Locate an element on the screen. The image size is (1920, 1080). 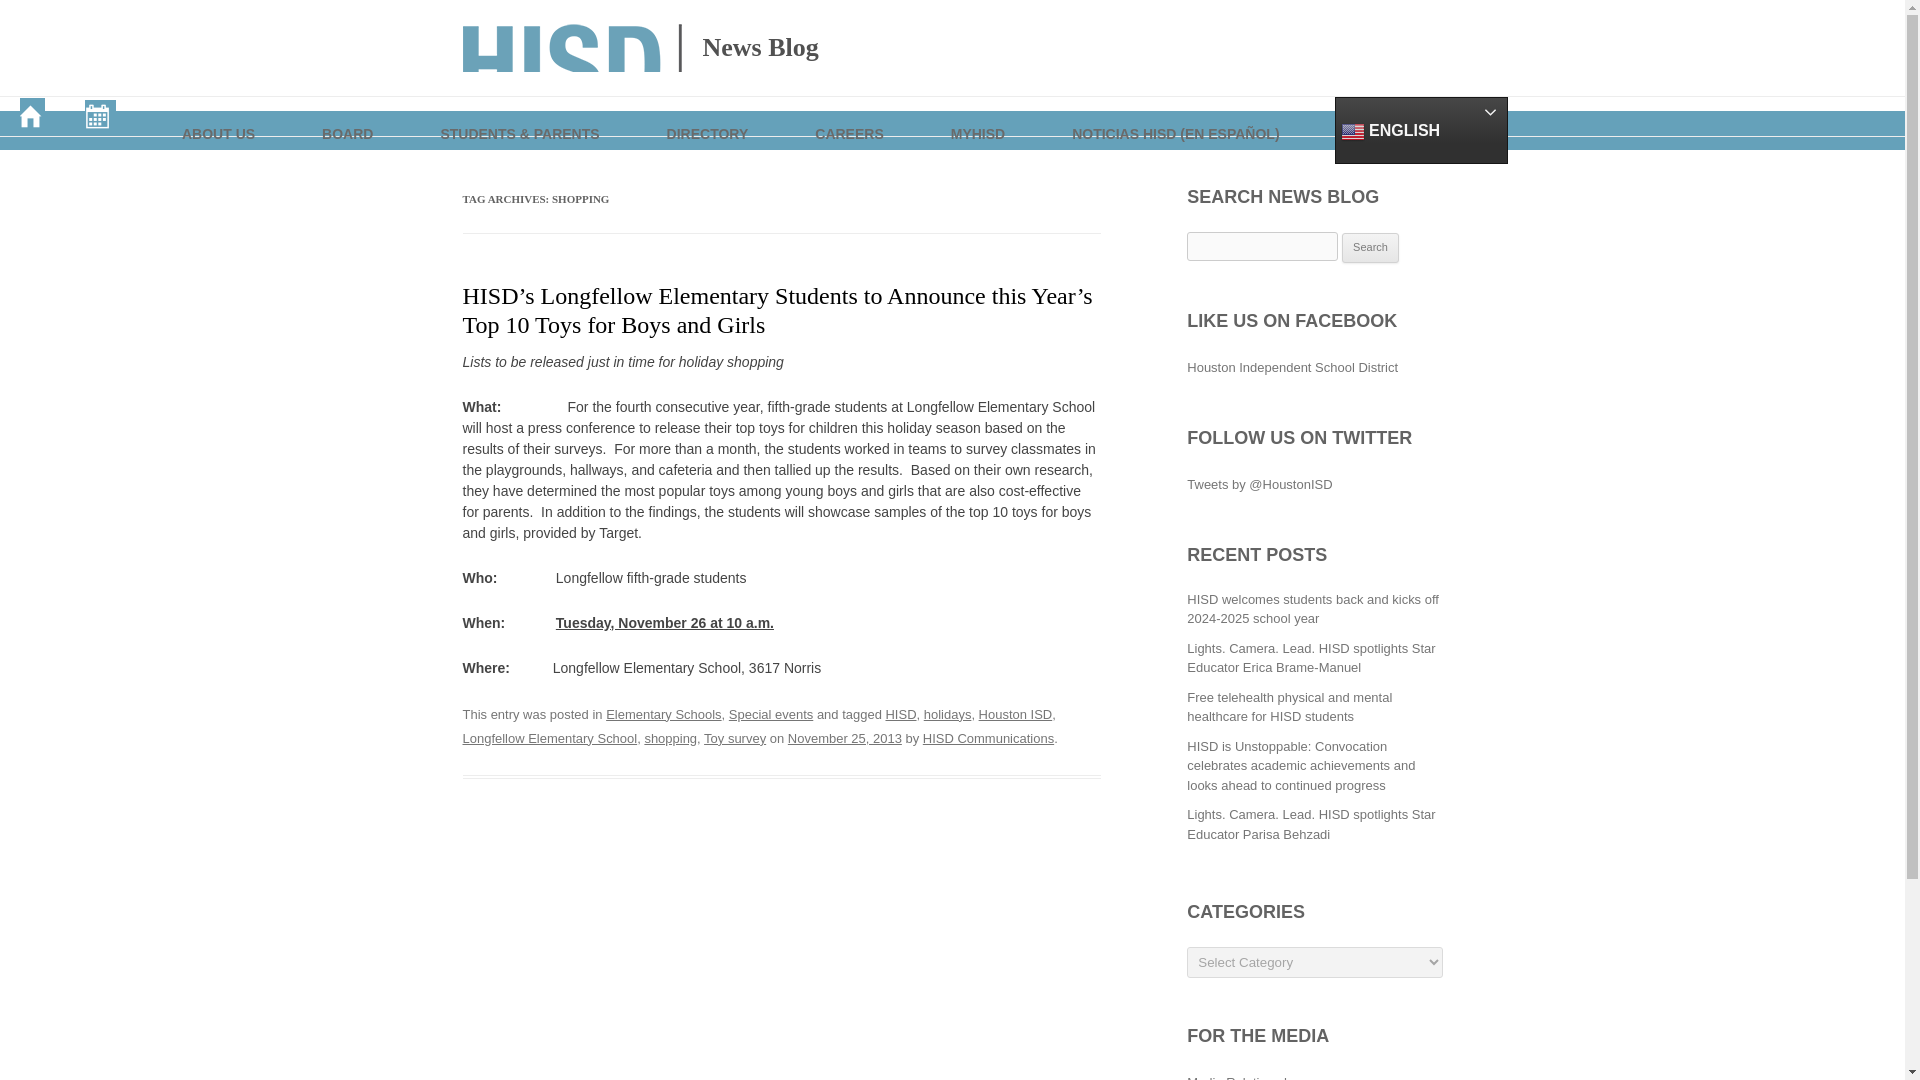
Search is located at coordinates (1370, 248).